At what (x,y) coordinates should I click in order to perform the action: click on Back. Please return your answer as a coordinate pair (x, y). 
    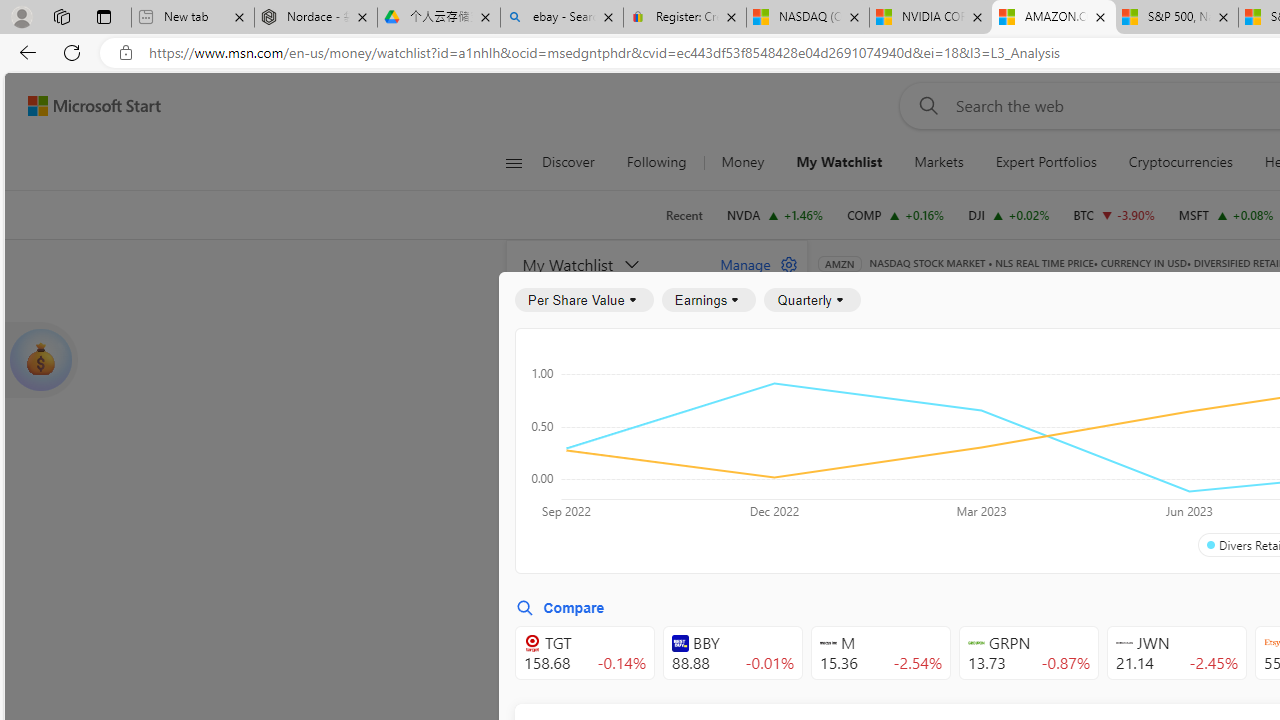
    Looking at the image, I should click on (24, 52).